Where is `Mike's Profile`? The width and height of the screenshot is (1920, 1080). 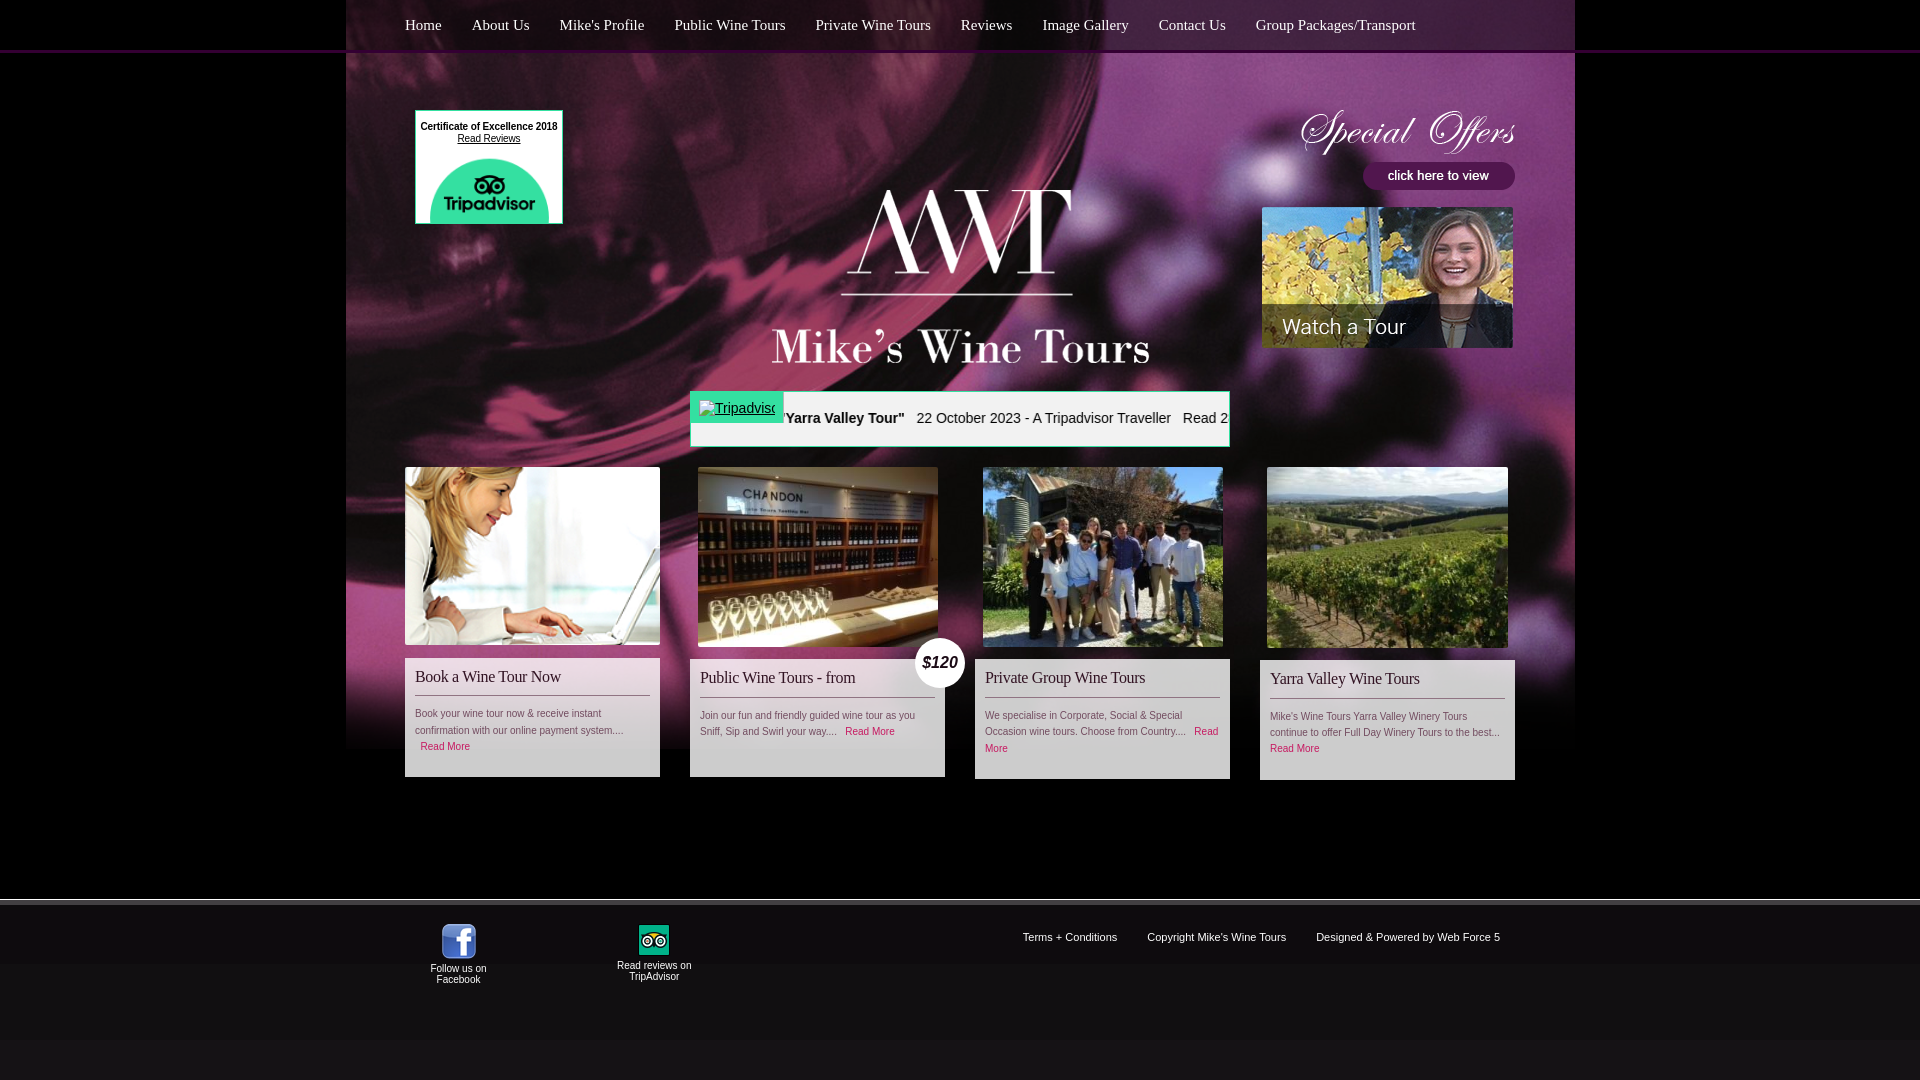 Mike's Profile is located at coordinates (602, 25).